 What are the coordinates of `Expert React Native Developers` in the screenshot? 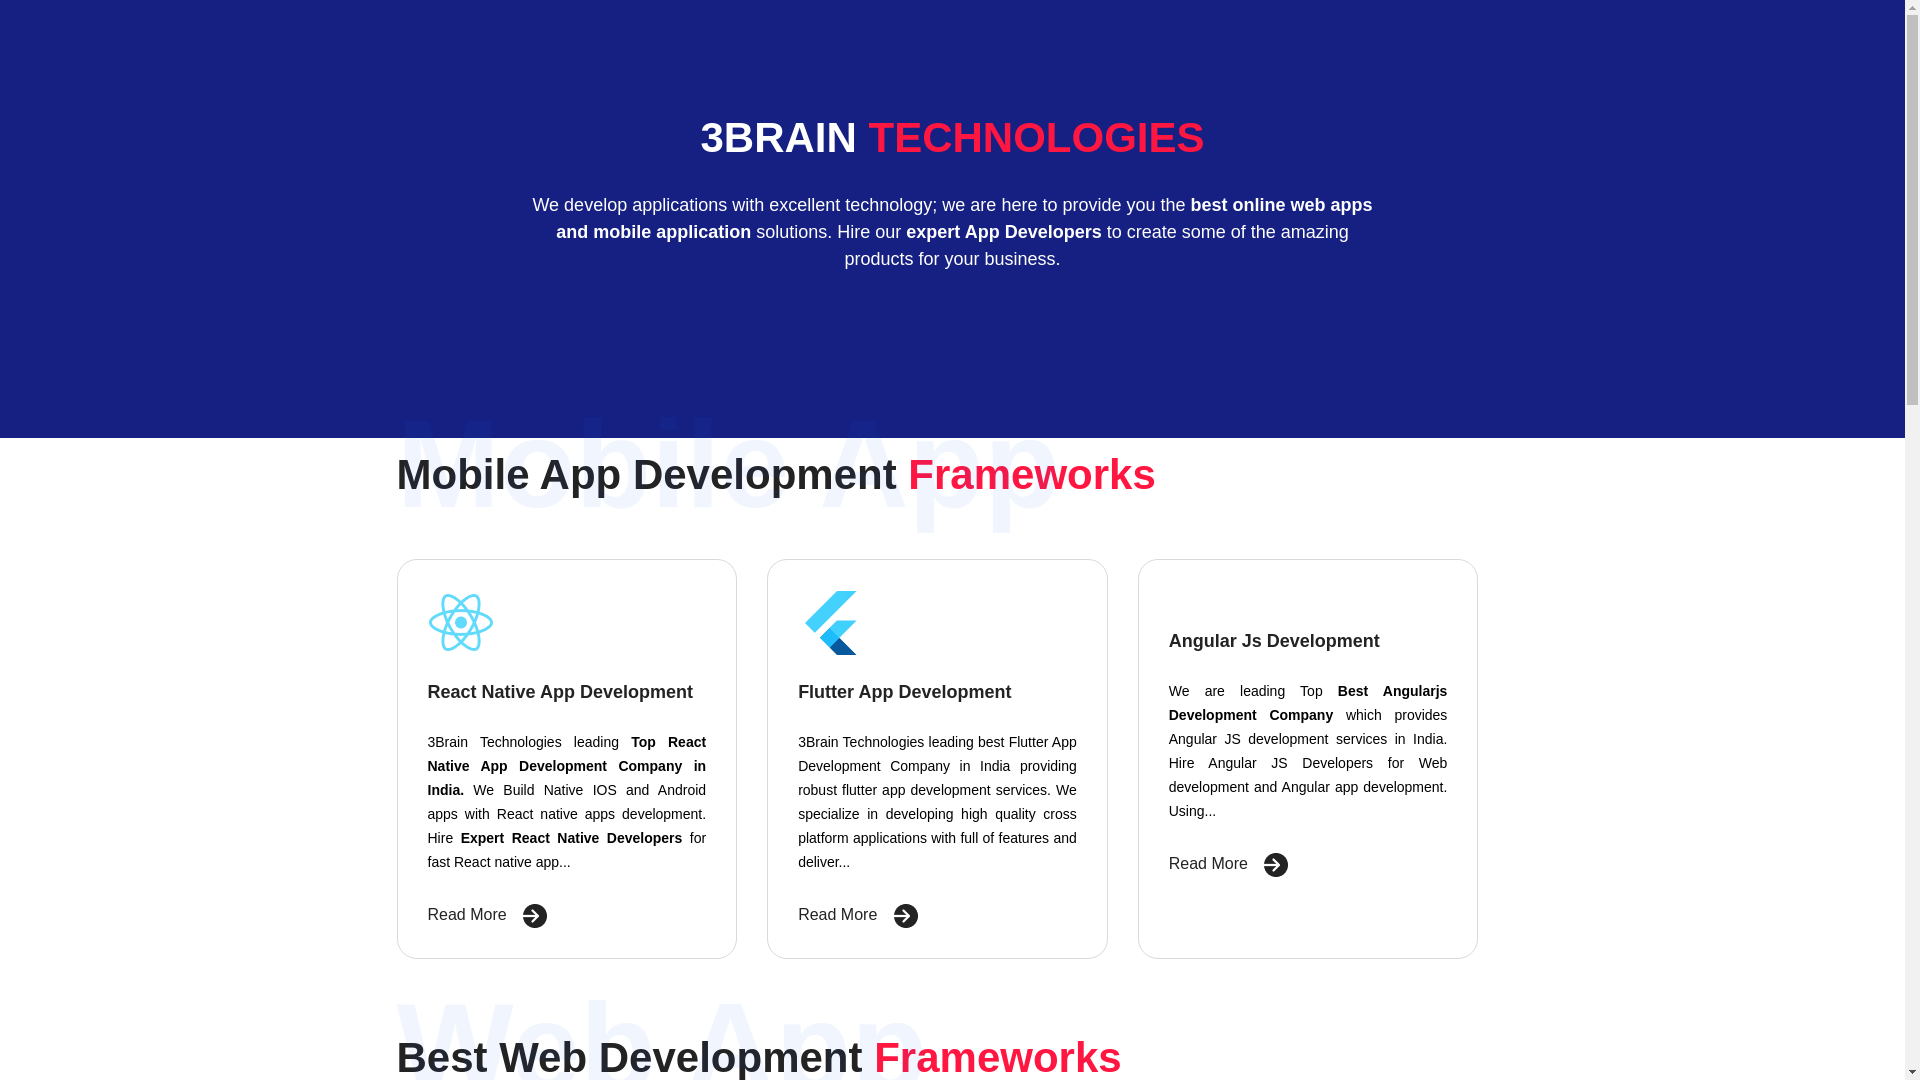 It's located at (572, 838).